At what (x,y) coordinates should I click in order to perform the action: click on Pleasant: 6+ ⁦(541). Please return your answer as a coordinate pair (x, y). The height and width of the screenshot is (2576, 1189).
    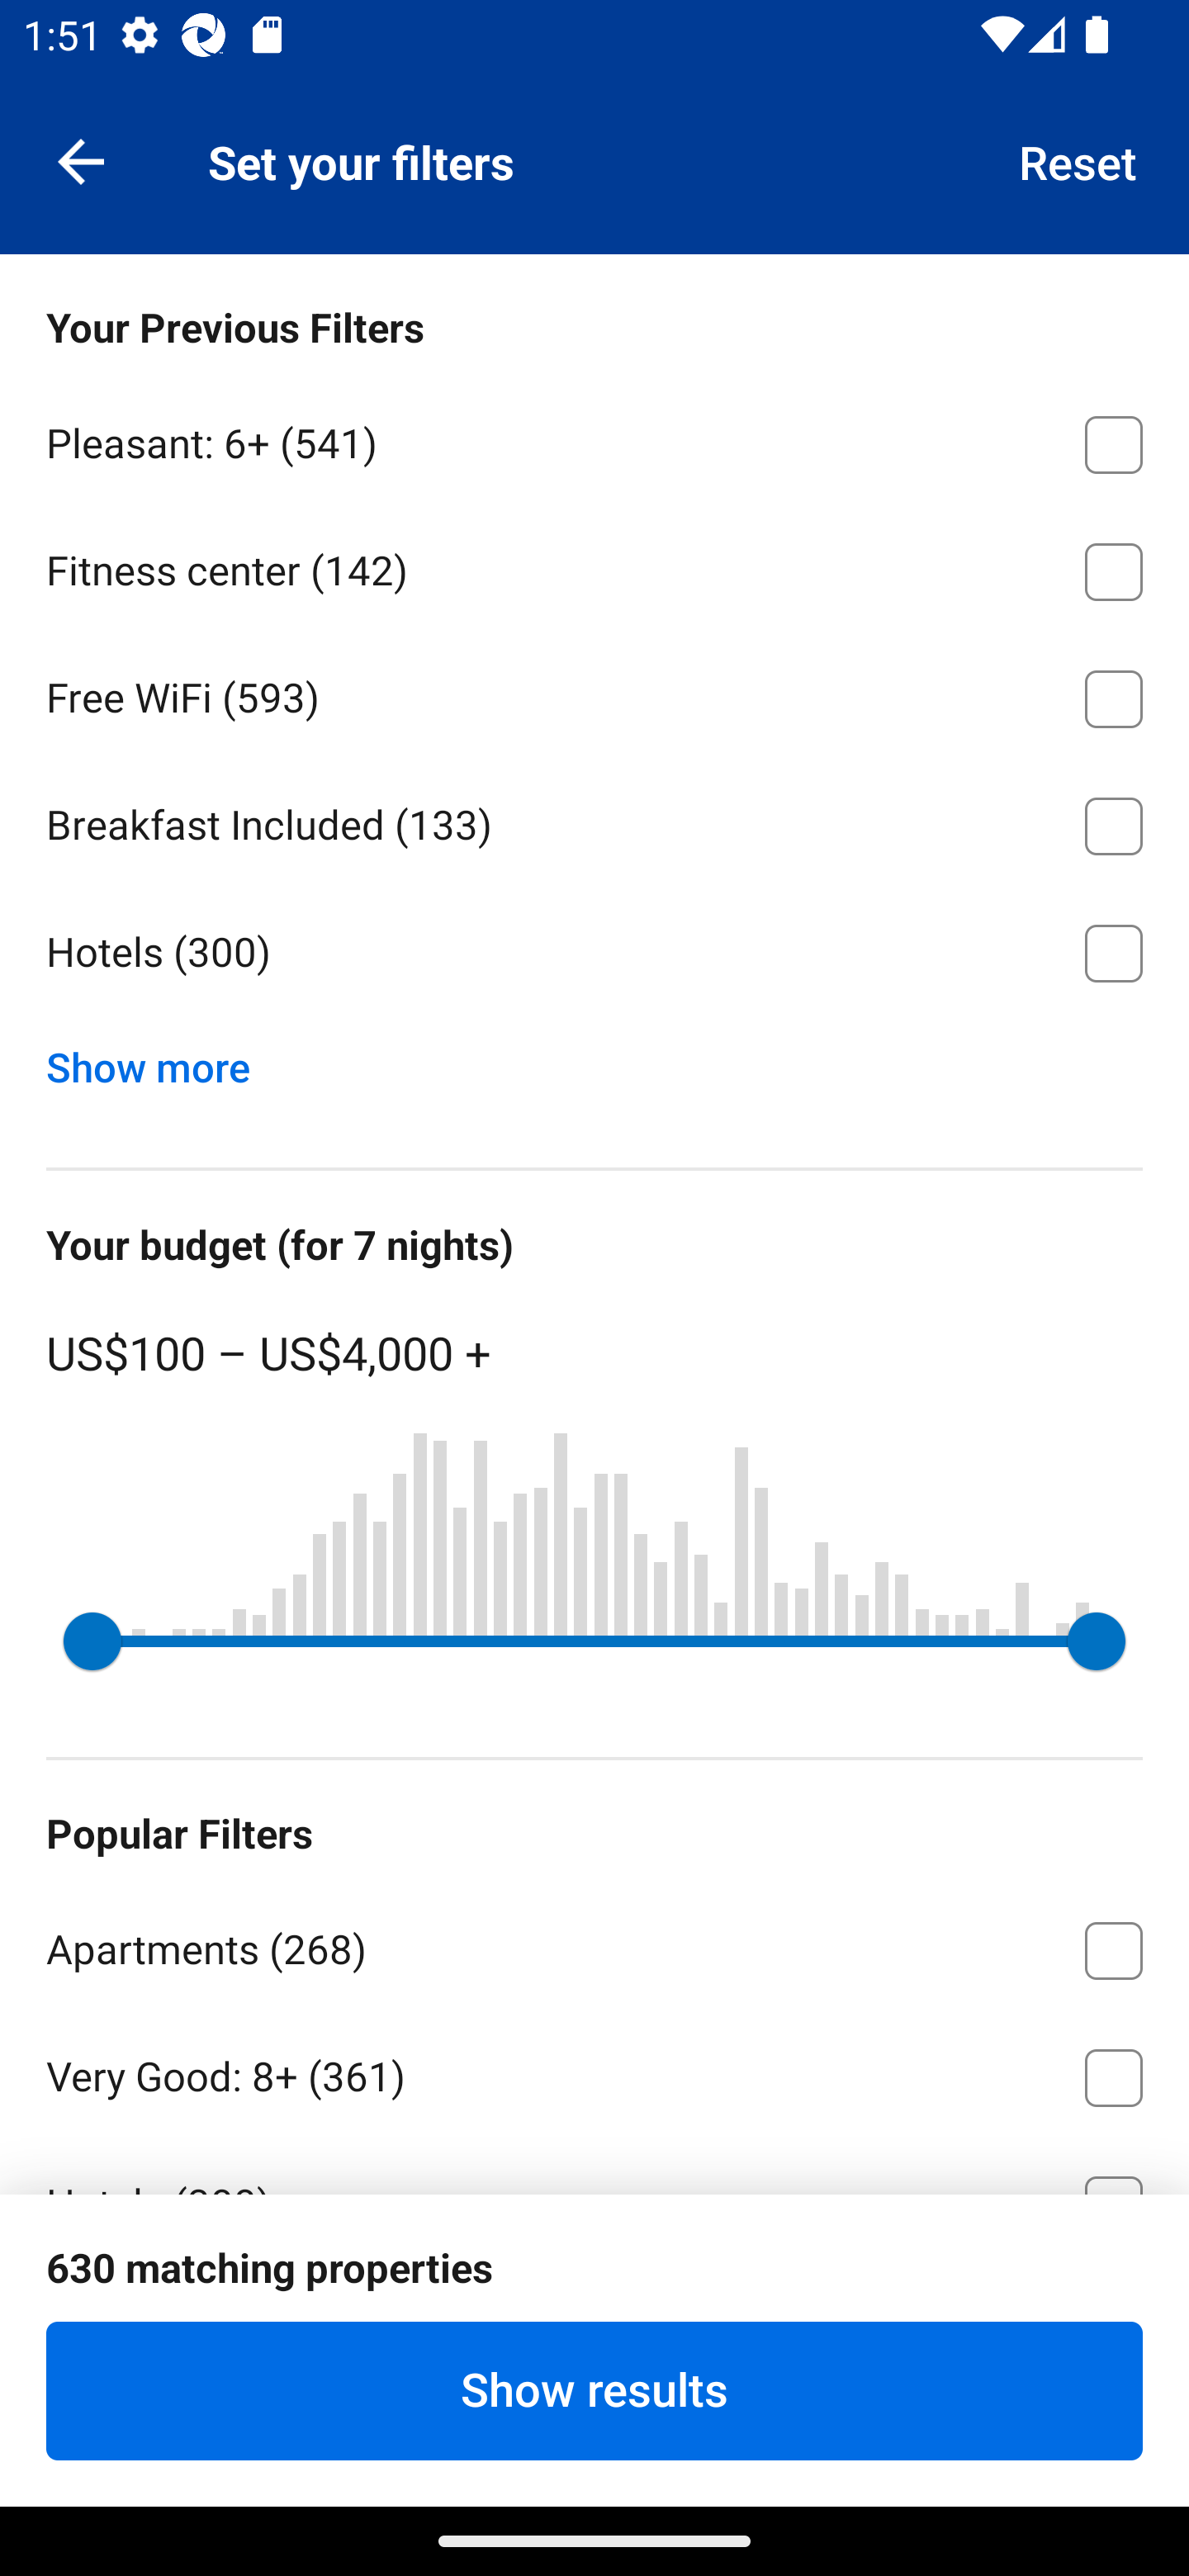
    Looking at the image, I should click on (594, 439).